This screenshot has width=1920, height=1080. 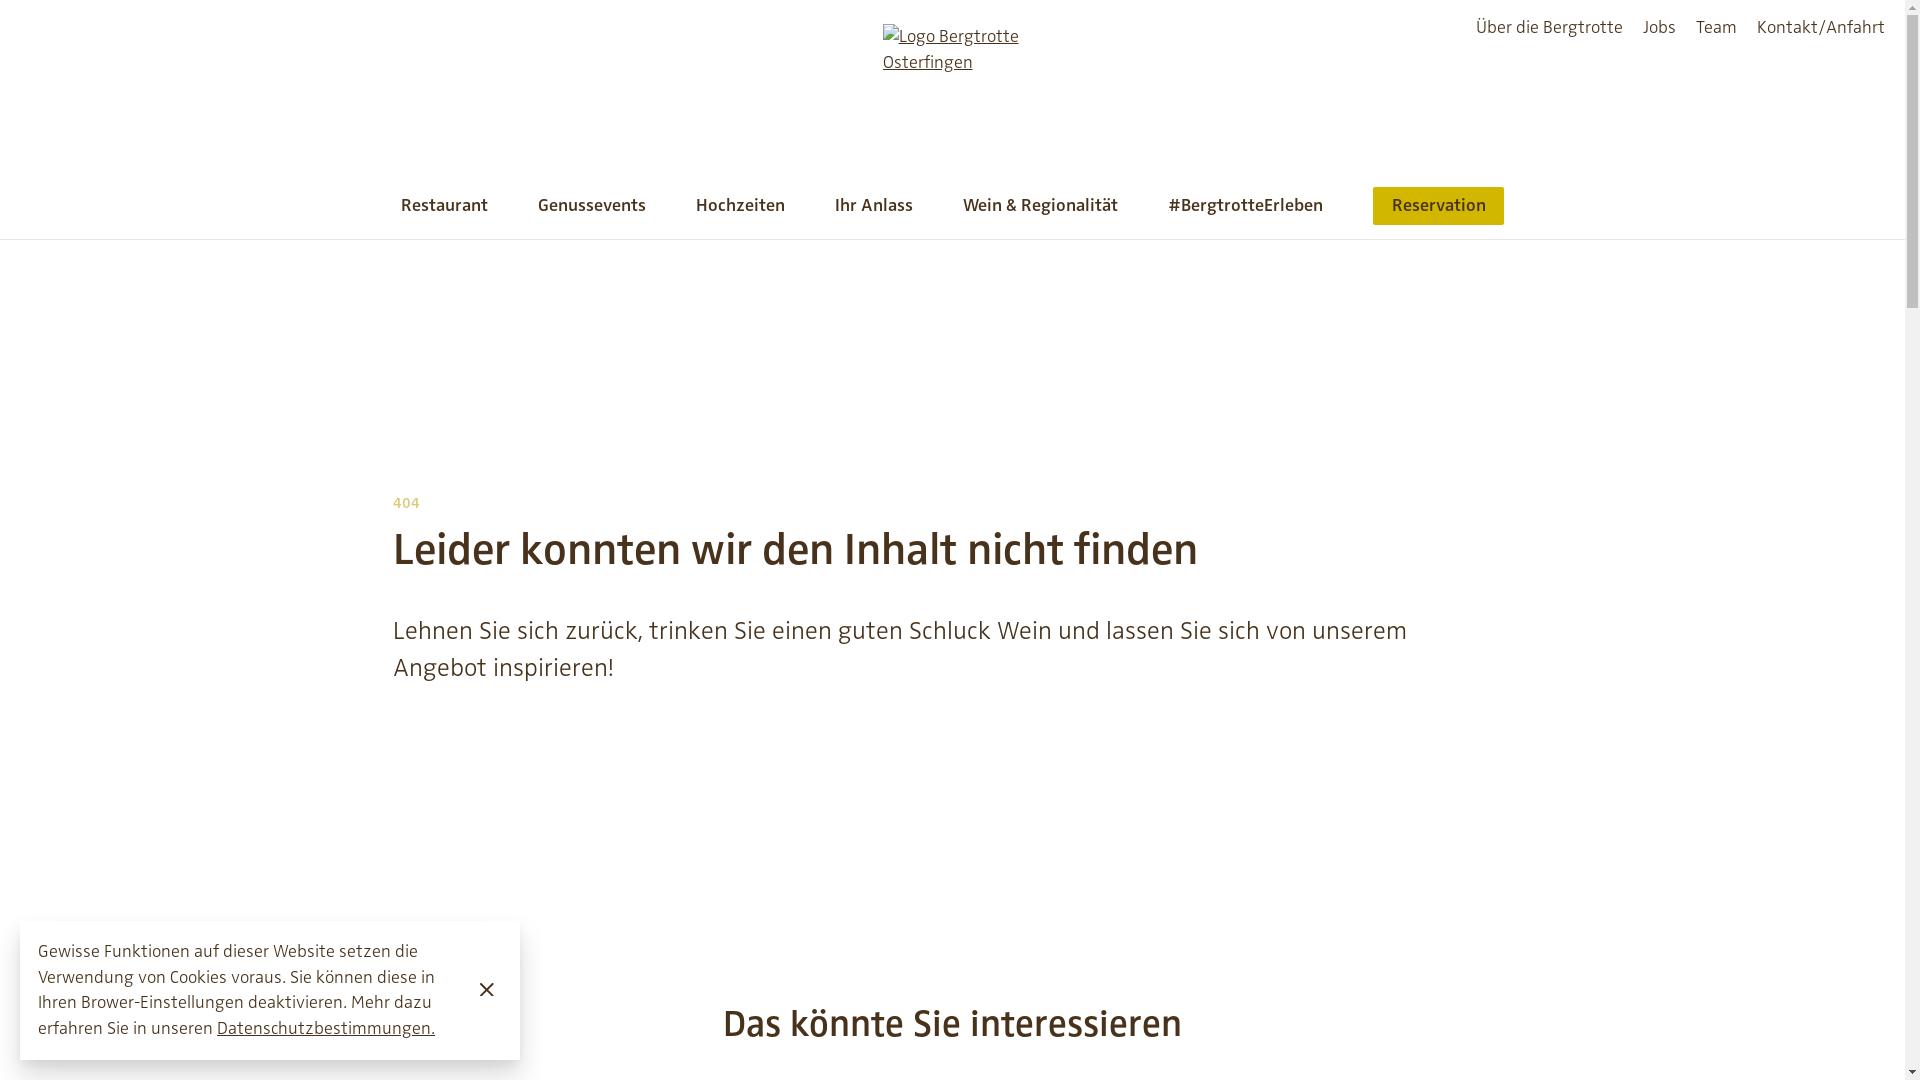 I want to click on Genussevents, so click(x=592, y=213).